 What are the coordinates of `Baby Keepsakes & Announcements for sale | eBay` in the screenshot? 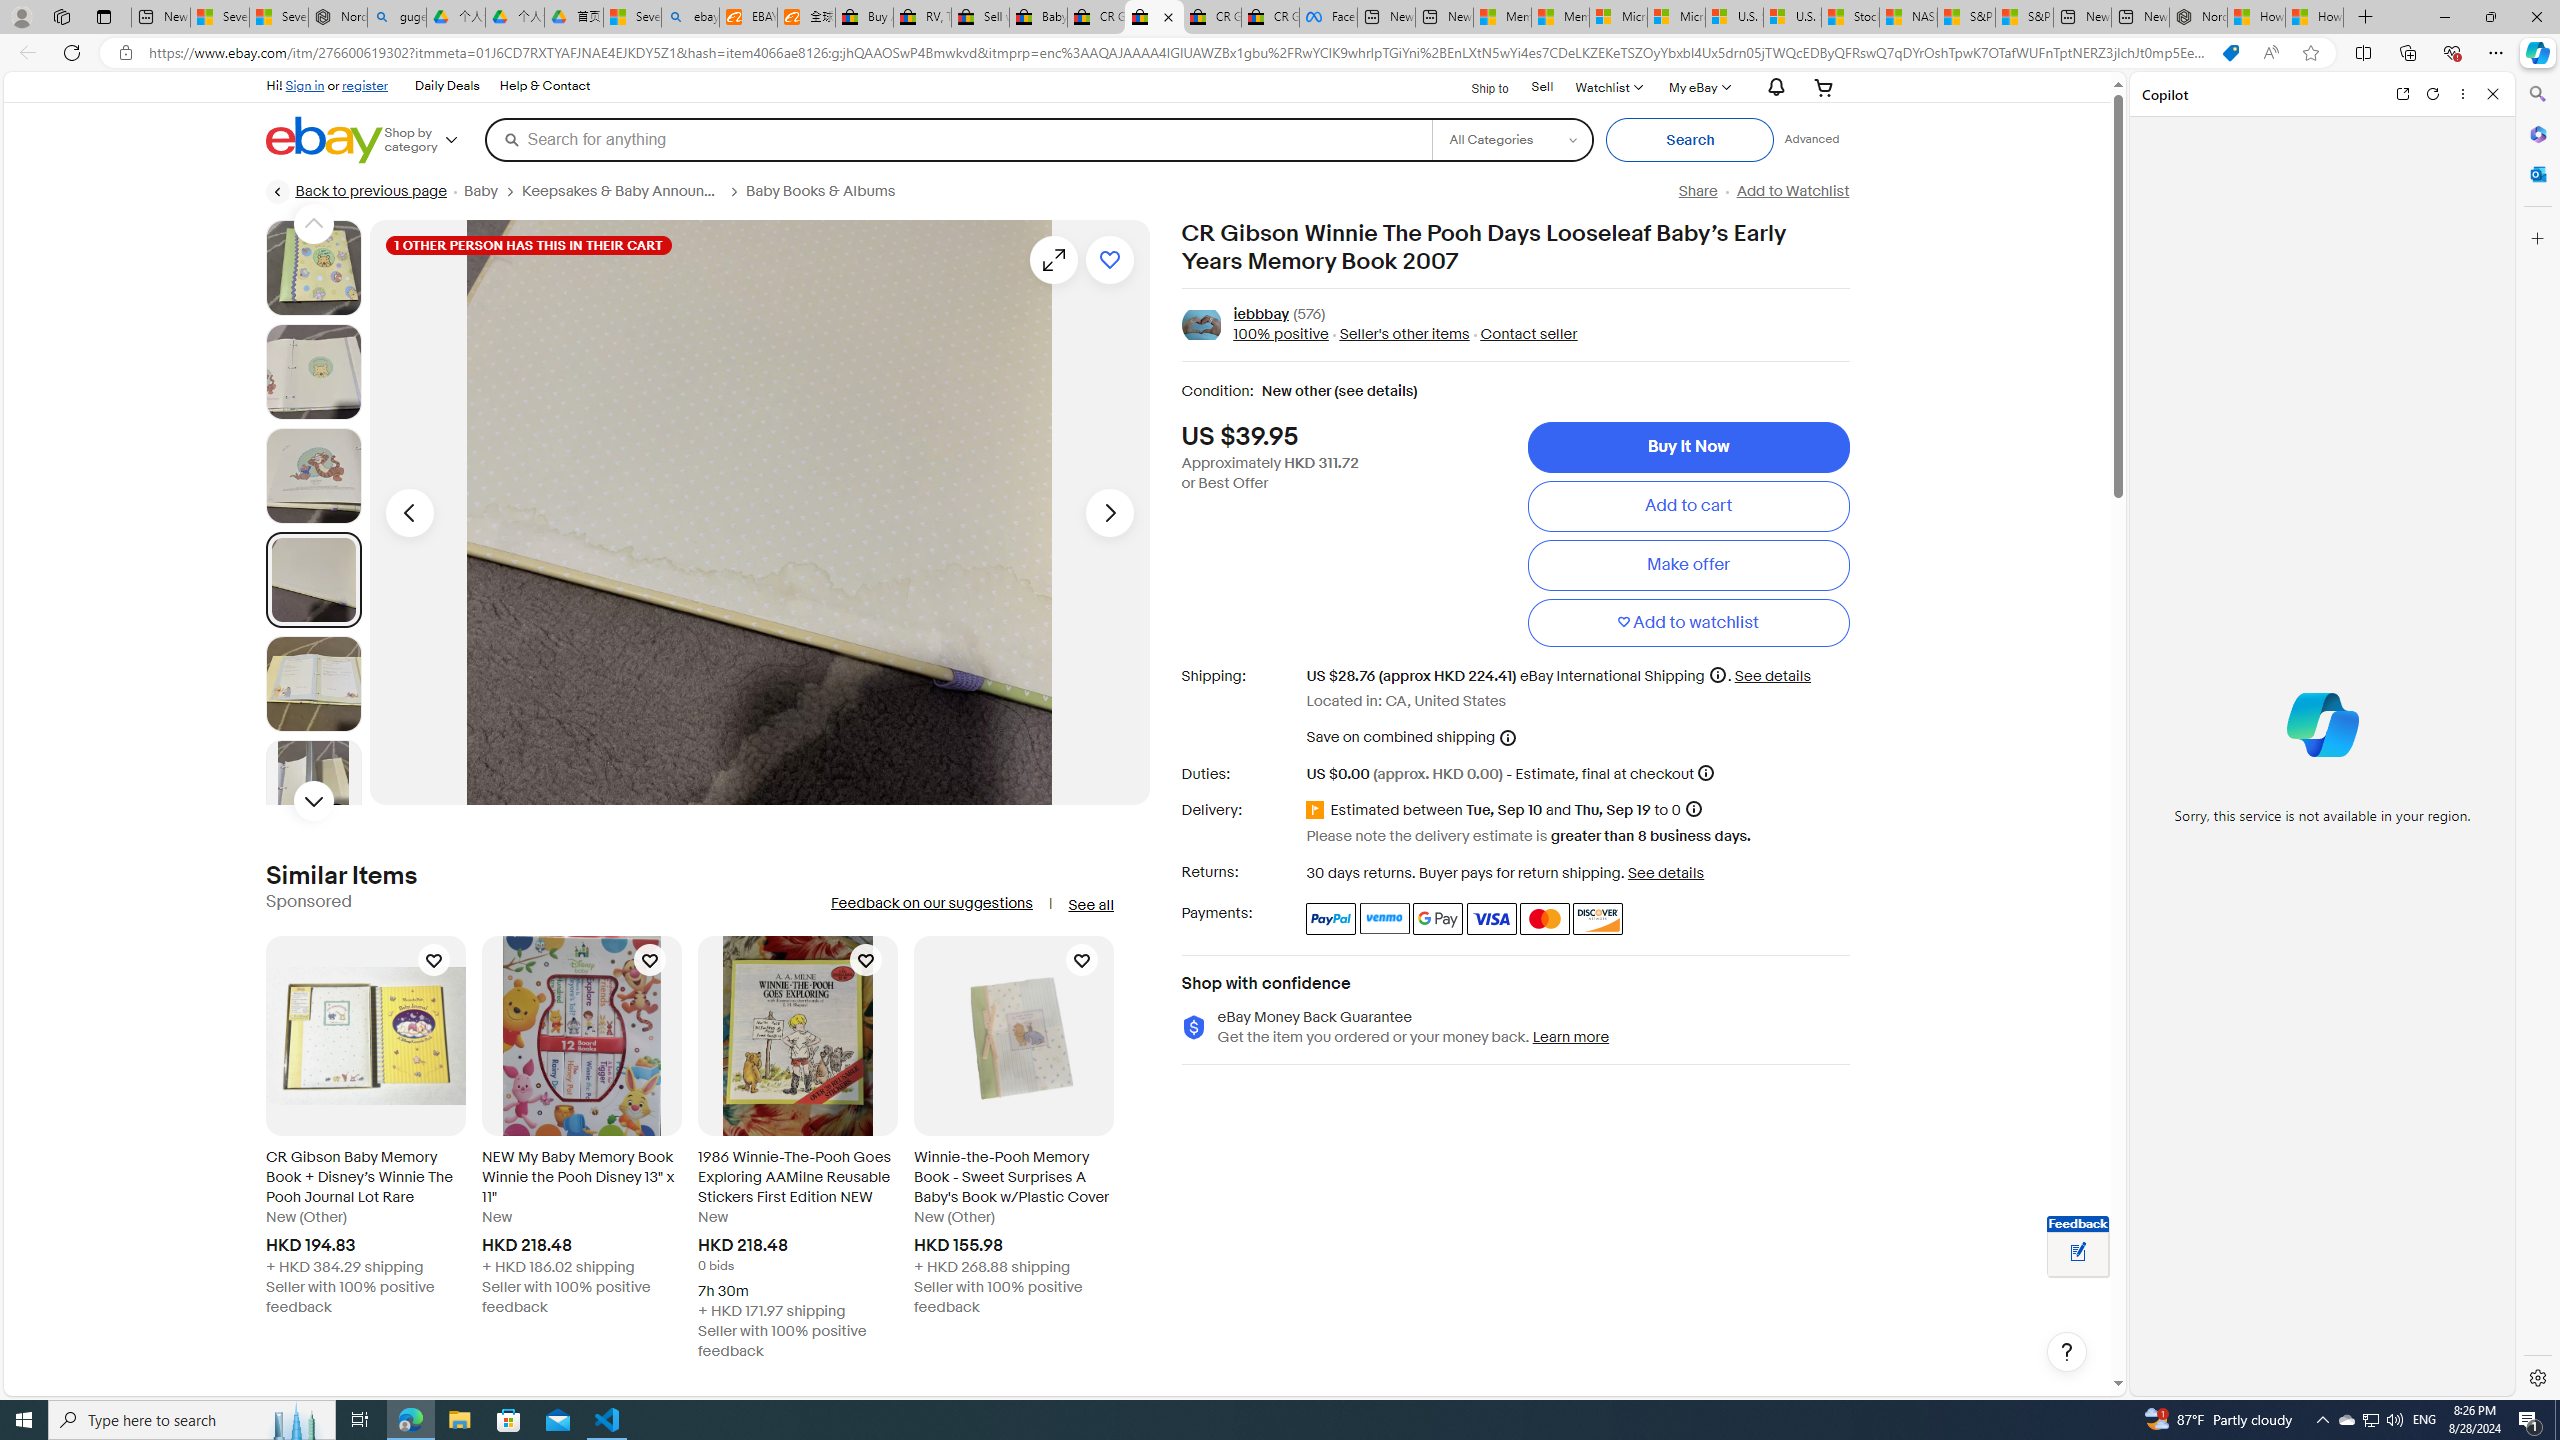 It's located at (1038, 17).